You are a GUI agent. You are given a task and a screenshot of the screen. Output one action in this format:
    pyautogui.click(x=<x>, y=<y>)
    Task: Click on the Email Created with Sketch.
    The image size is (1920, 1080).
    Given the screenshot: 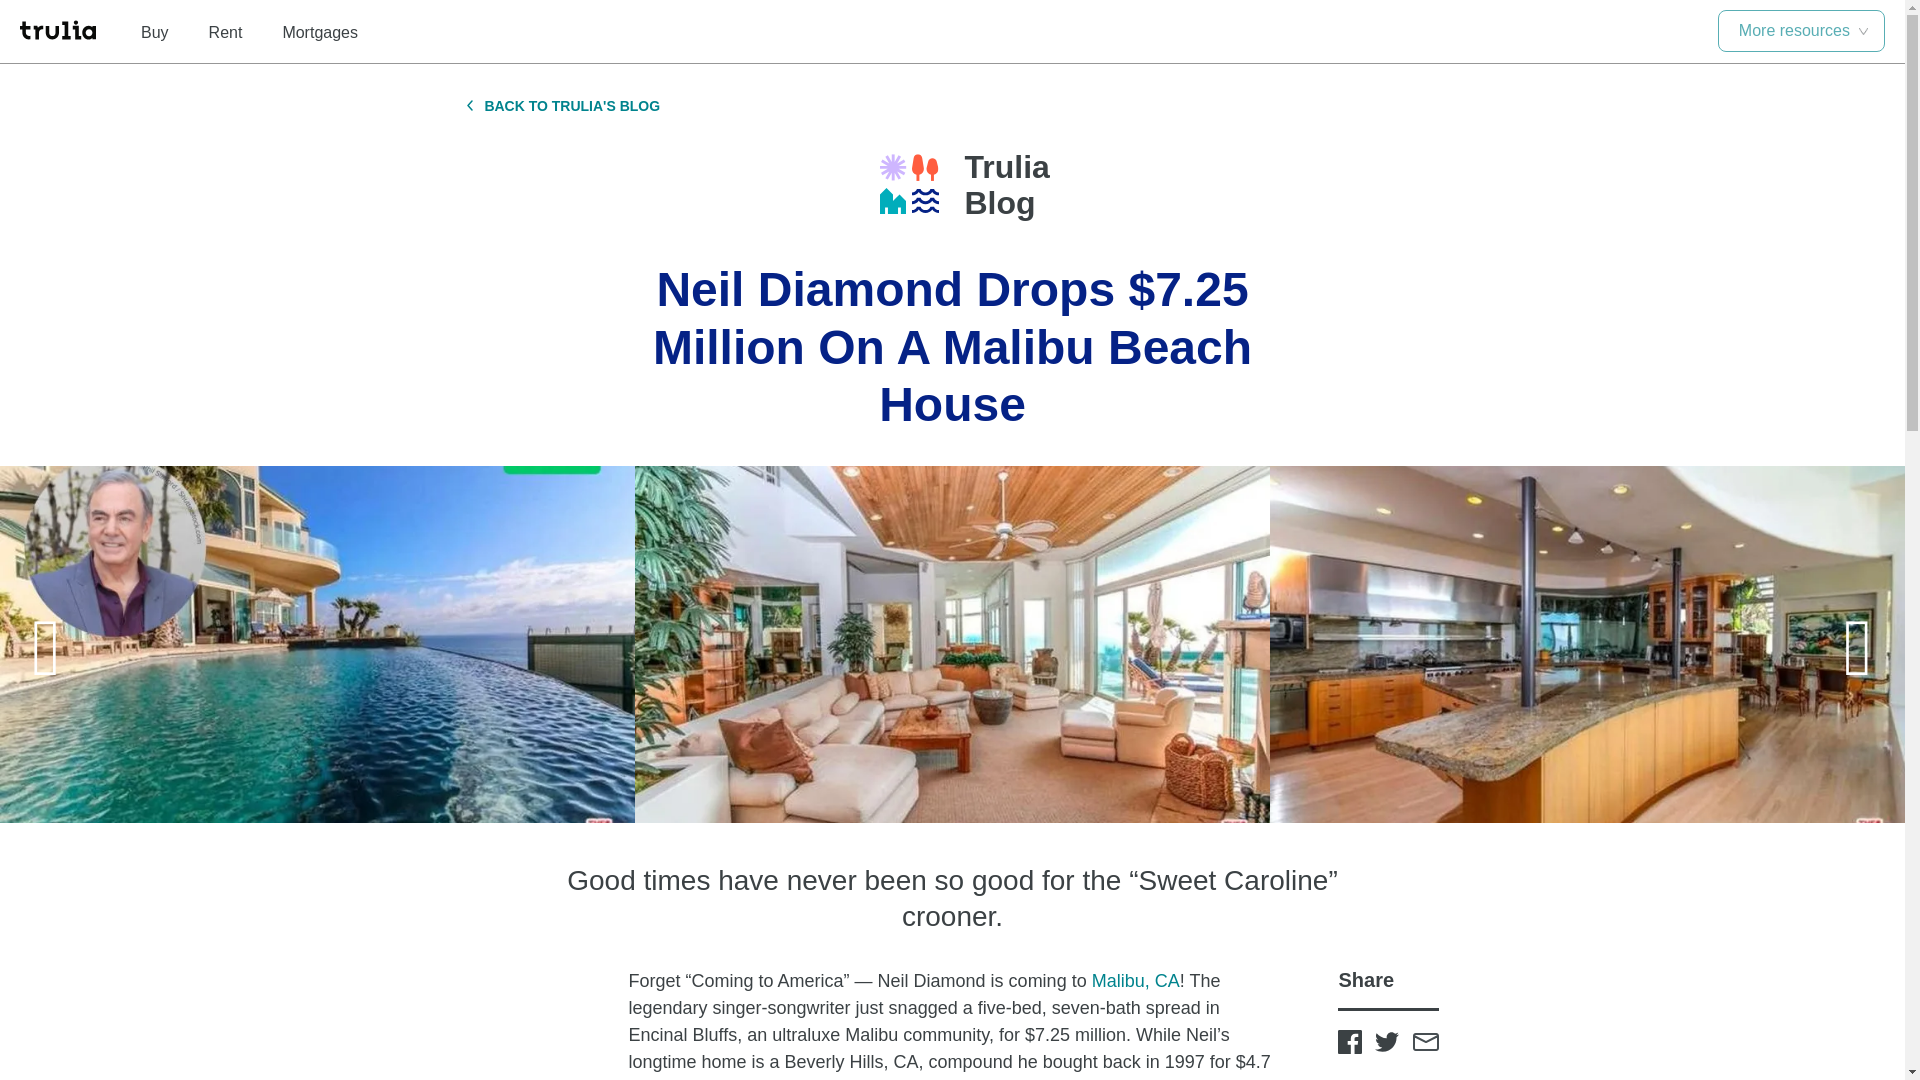 What is the action you would take?
    pyautogui.click(x=1424, y=1041)
    